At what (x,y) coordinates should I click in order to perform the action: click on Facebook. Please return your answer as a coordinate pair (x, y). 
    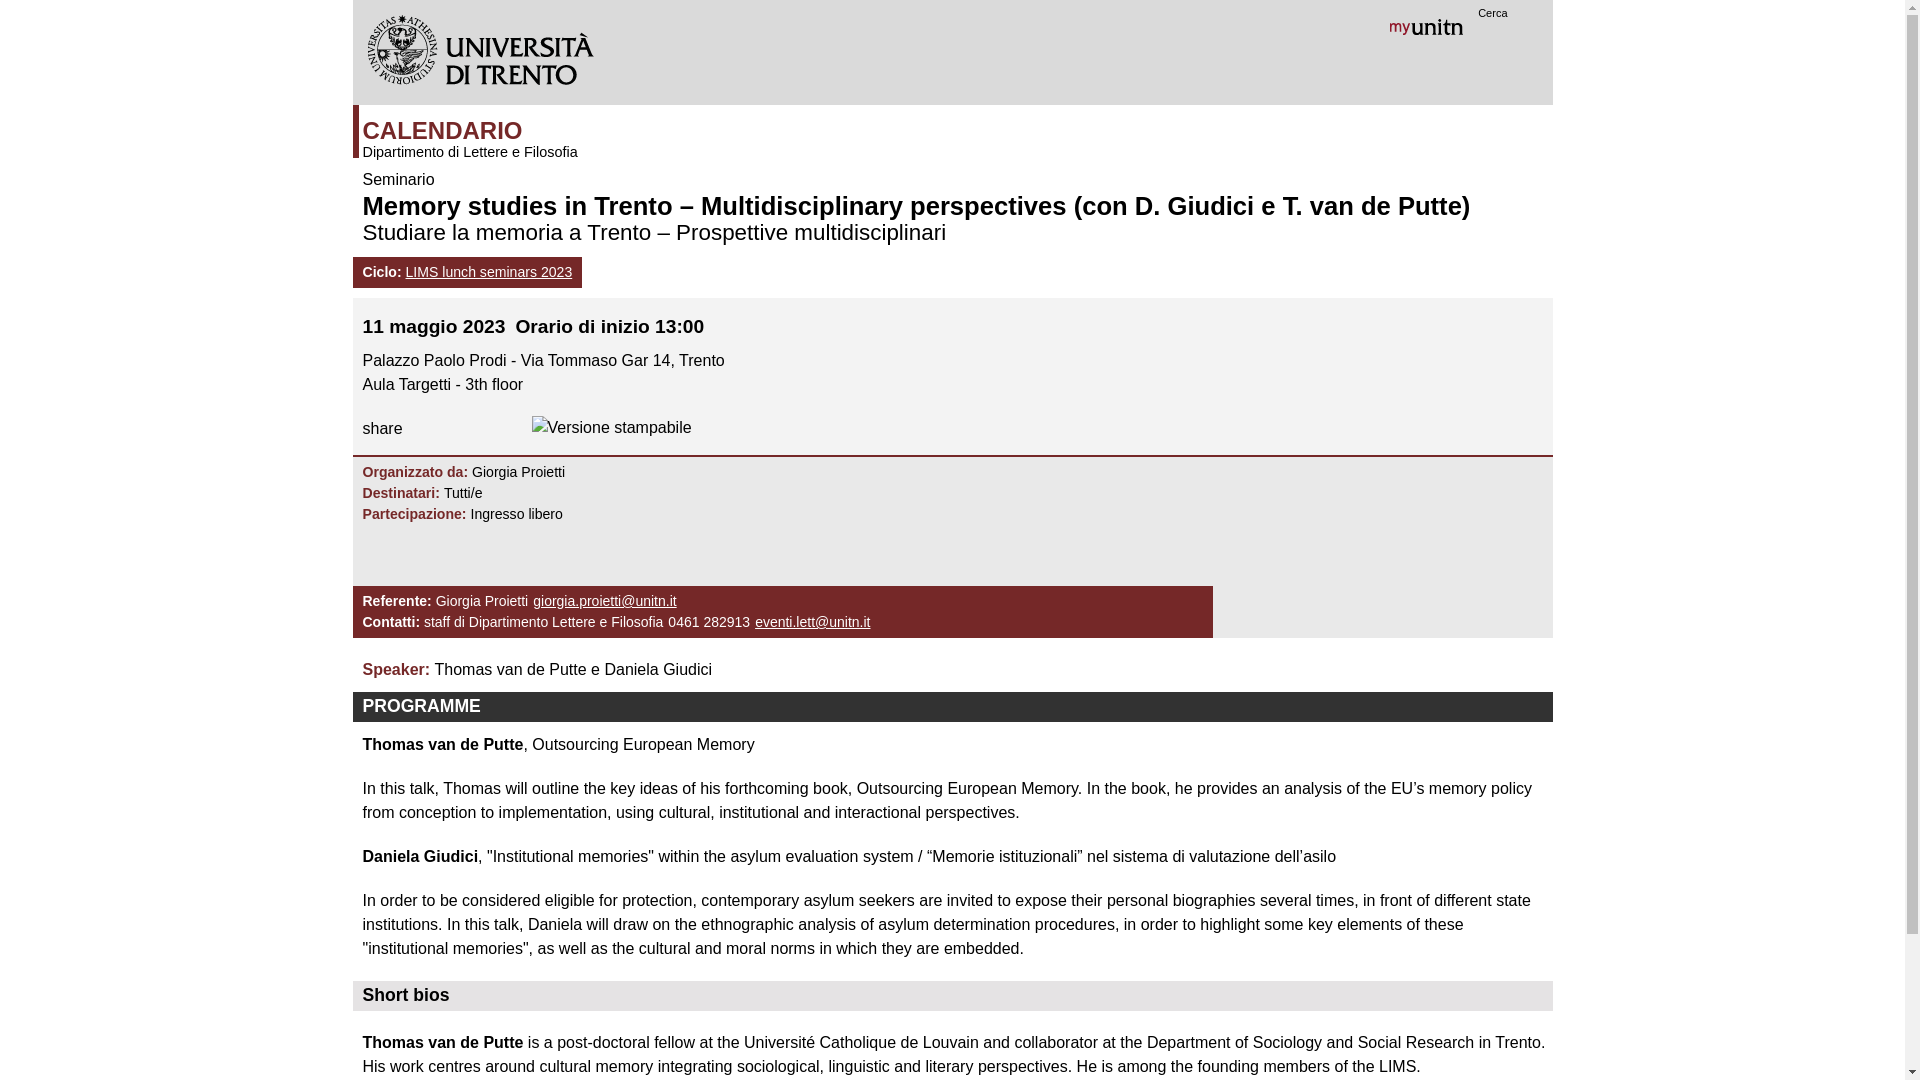
    Looking at the image, I should click on (423, 427).